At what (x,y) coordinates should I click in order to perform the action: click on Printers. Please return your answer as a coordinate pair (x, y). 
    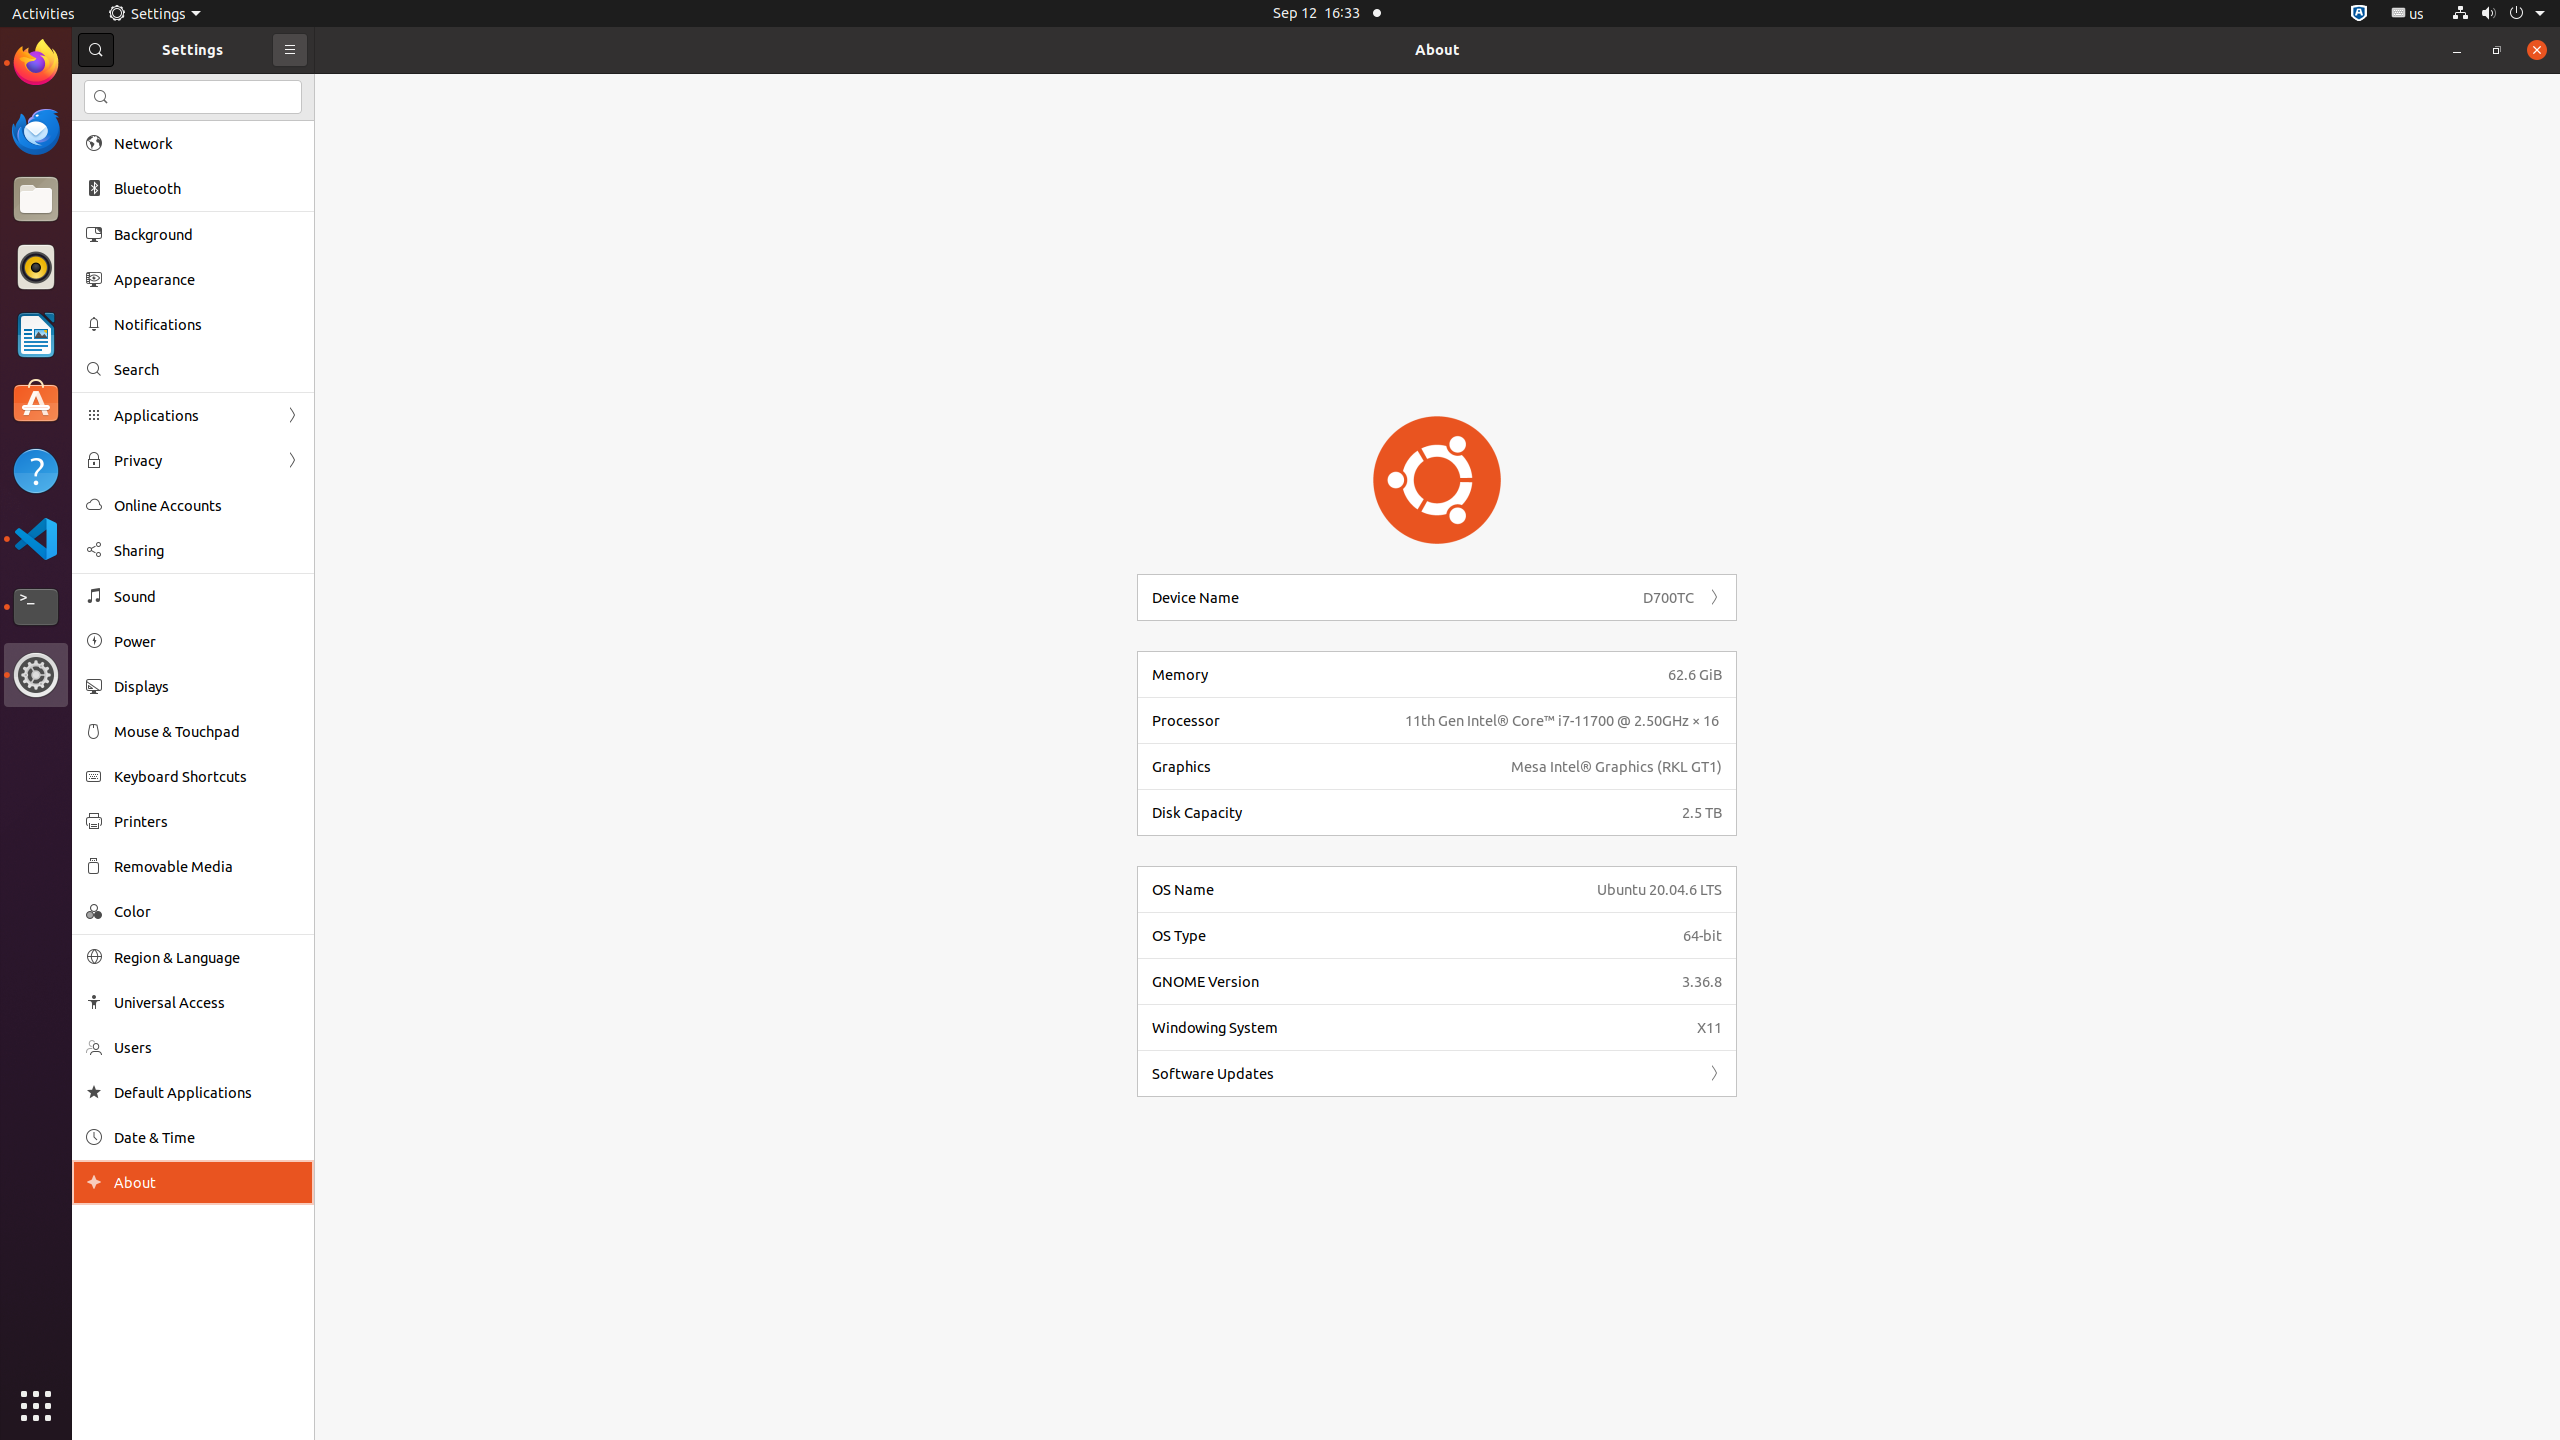
    Looking at the image, I should click on (207, 821).